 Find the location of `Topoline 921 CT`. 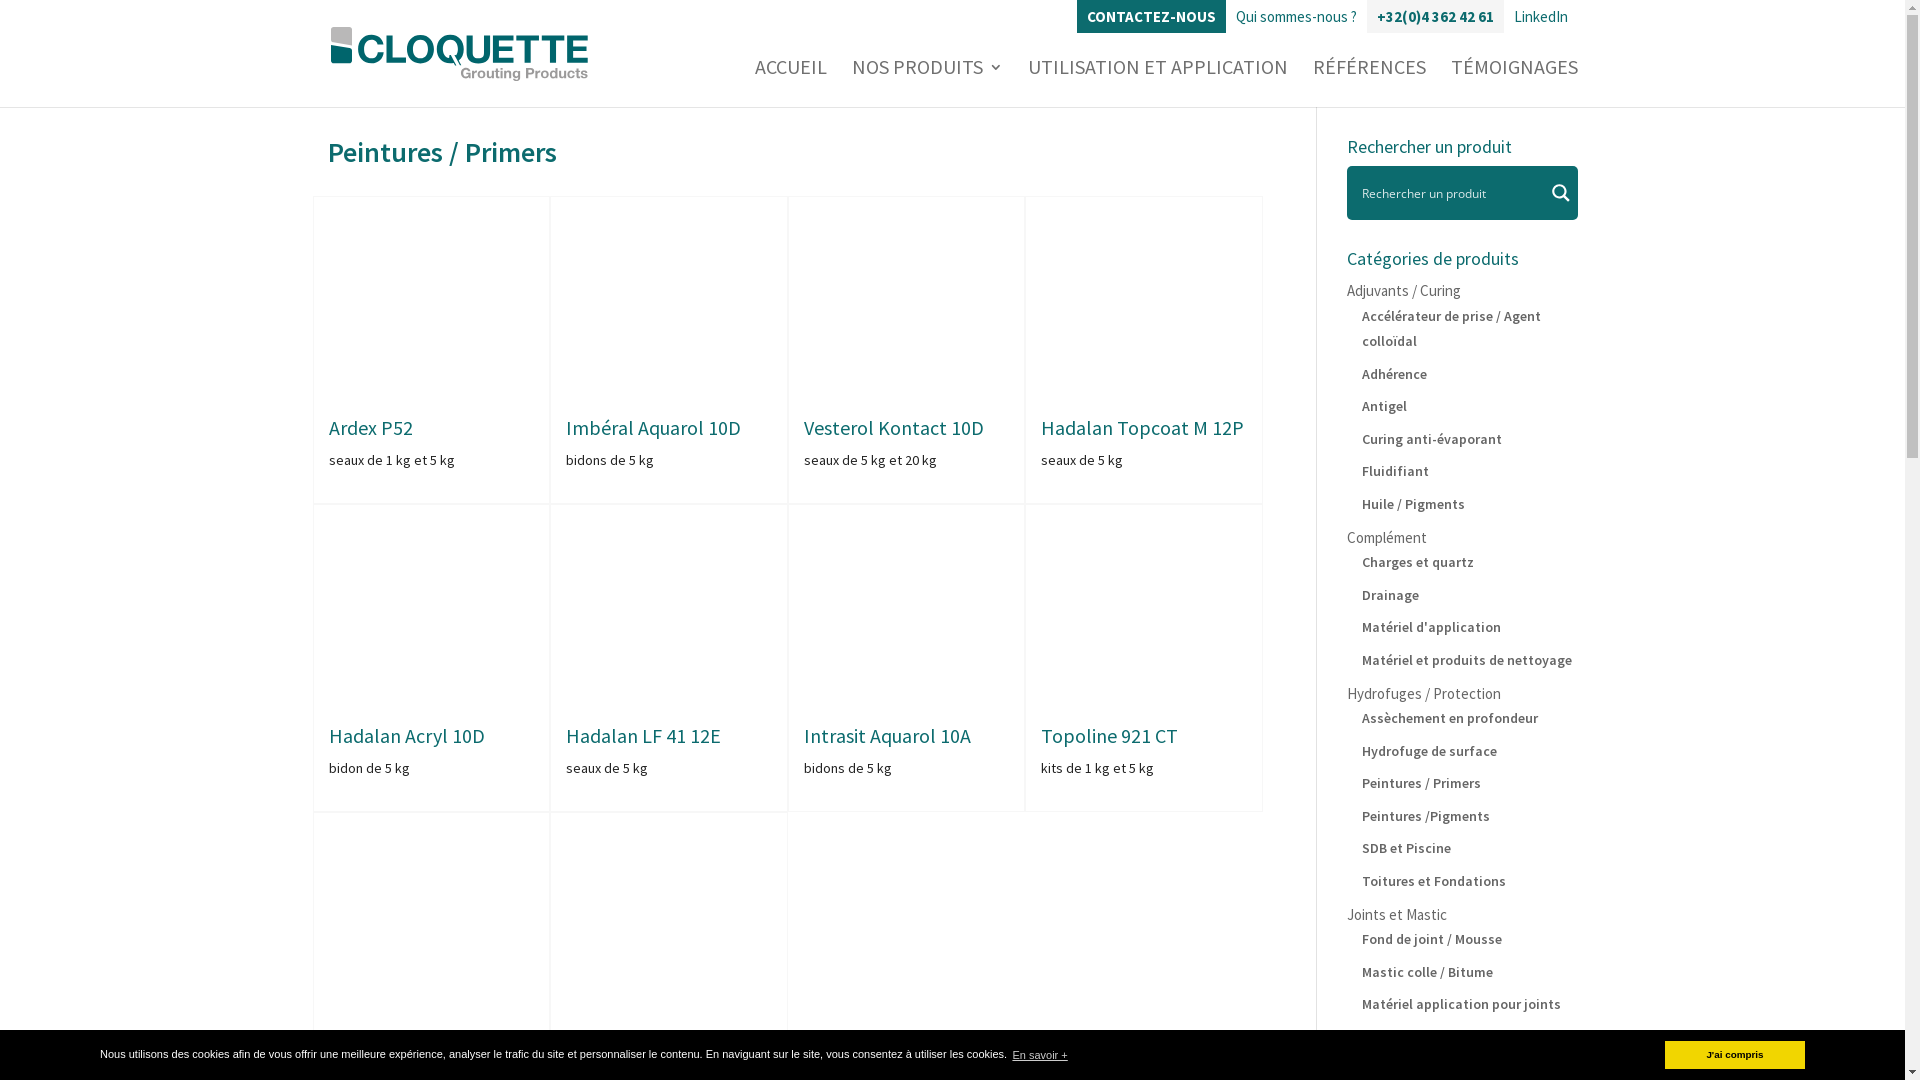

Topoline 921 CT is located at coordinates (1110, 735).